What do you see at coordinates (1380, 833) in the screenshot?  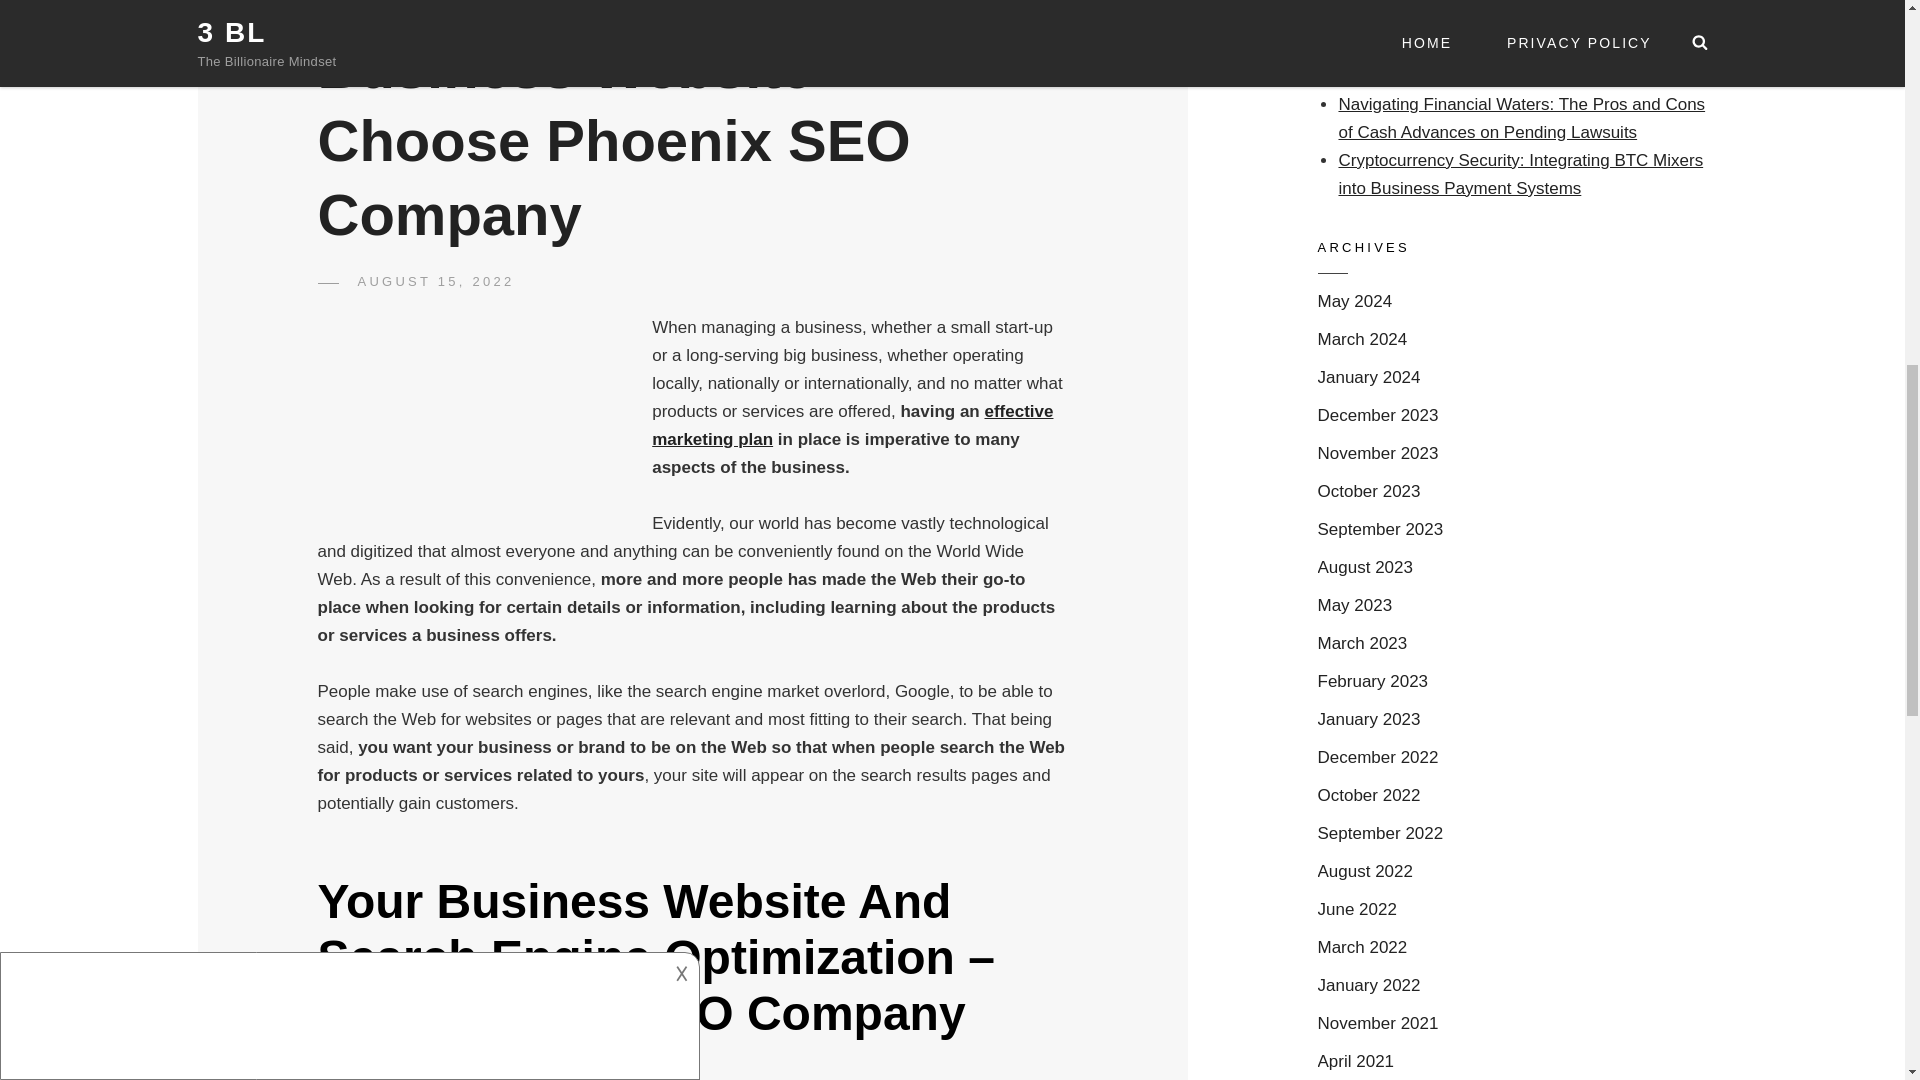 I see `September 2022` at bounding box center [1380, 833].